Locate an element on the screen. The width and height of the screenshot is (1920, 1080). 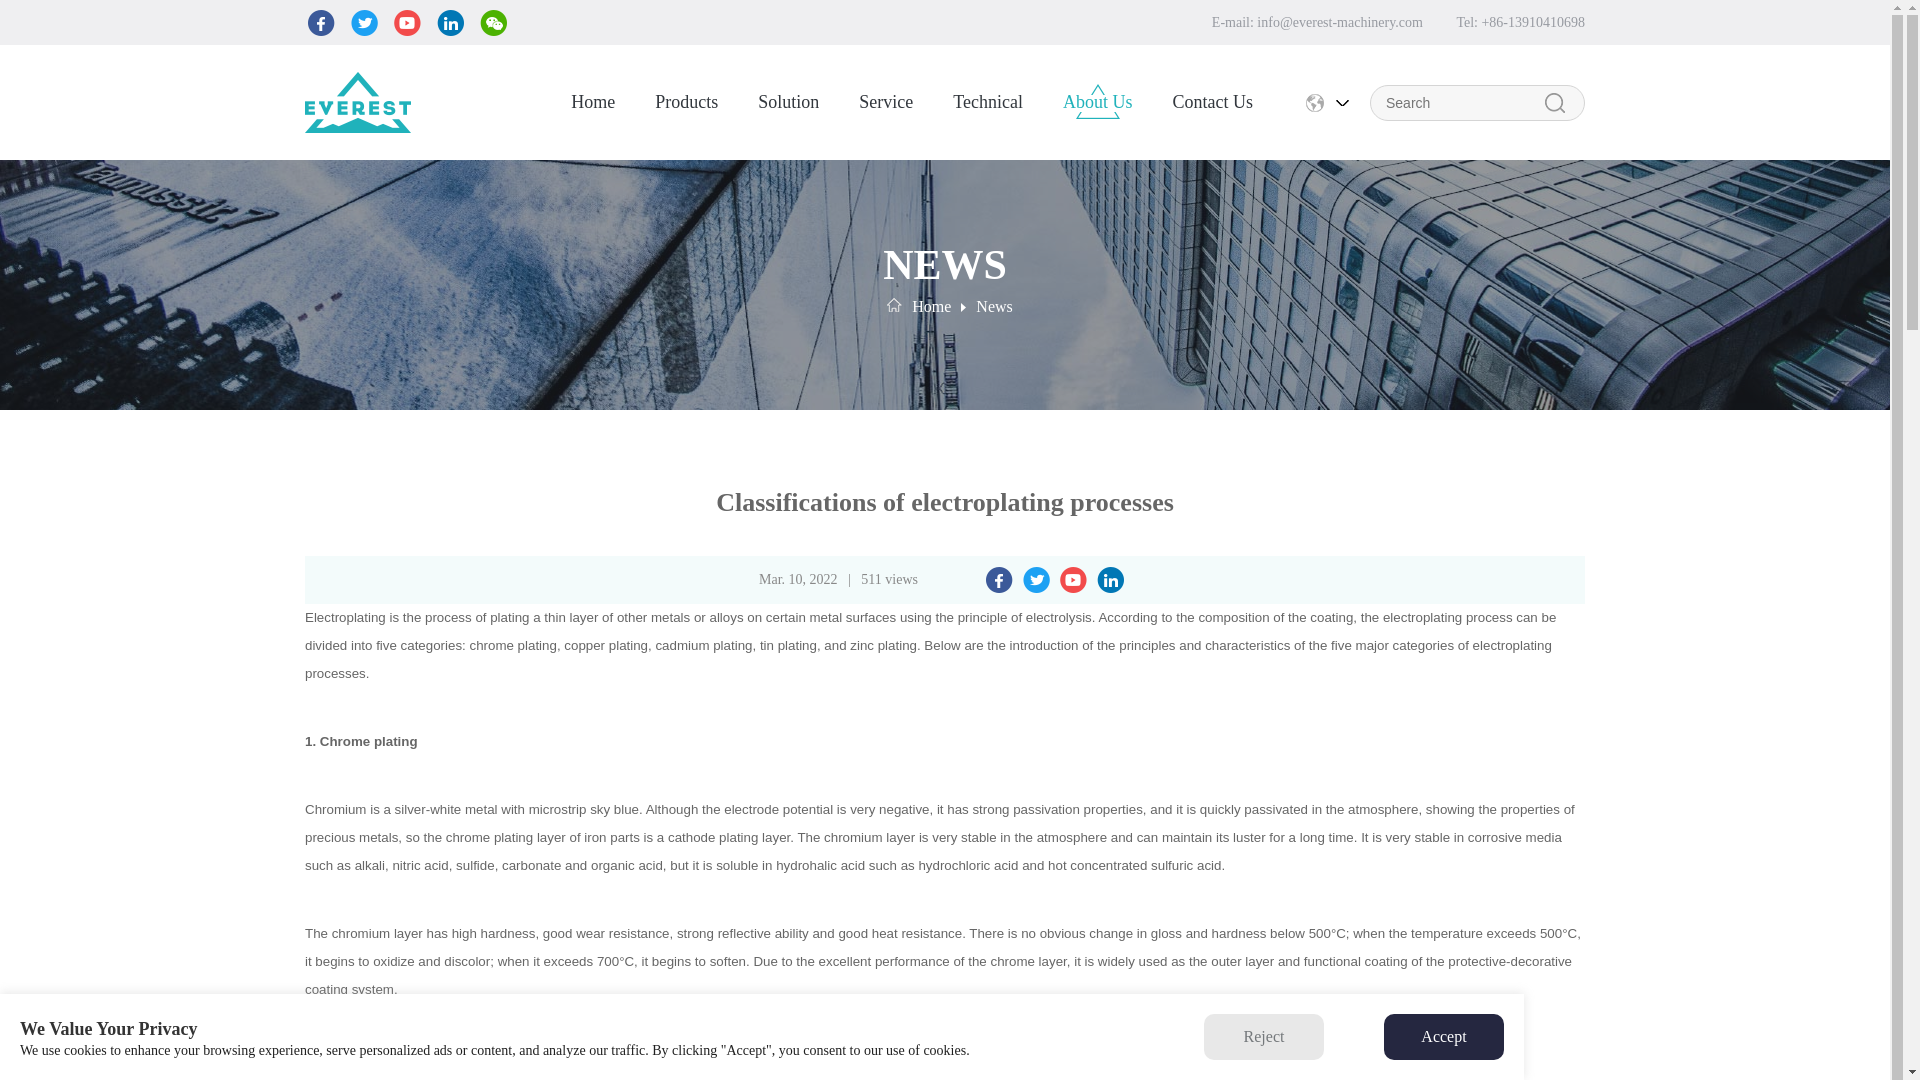
Products is located at coordinates (686, 102).